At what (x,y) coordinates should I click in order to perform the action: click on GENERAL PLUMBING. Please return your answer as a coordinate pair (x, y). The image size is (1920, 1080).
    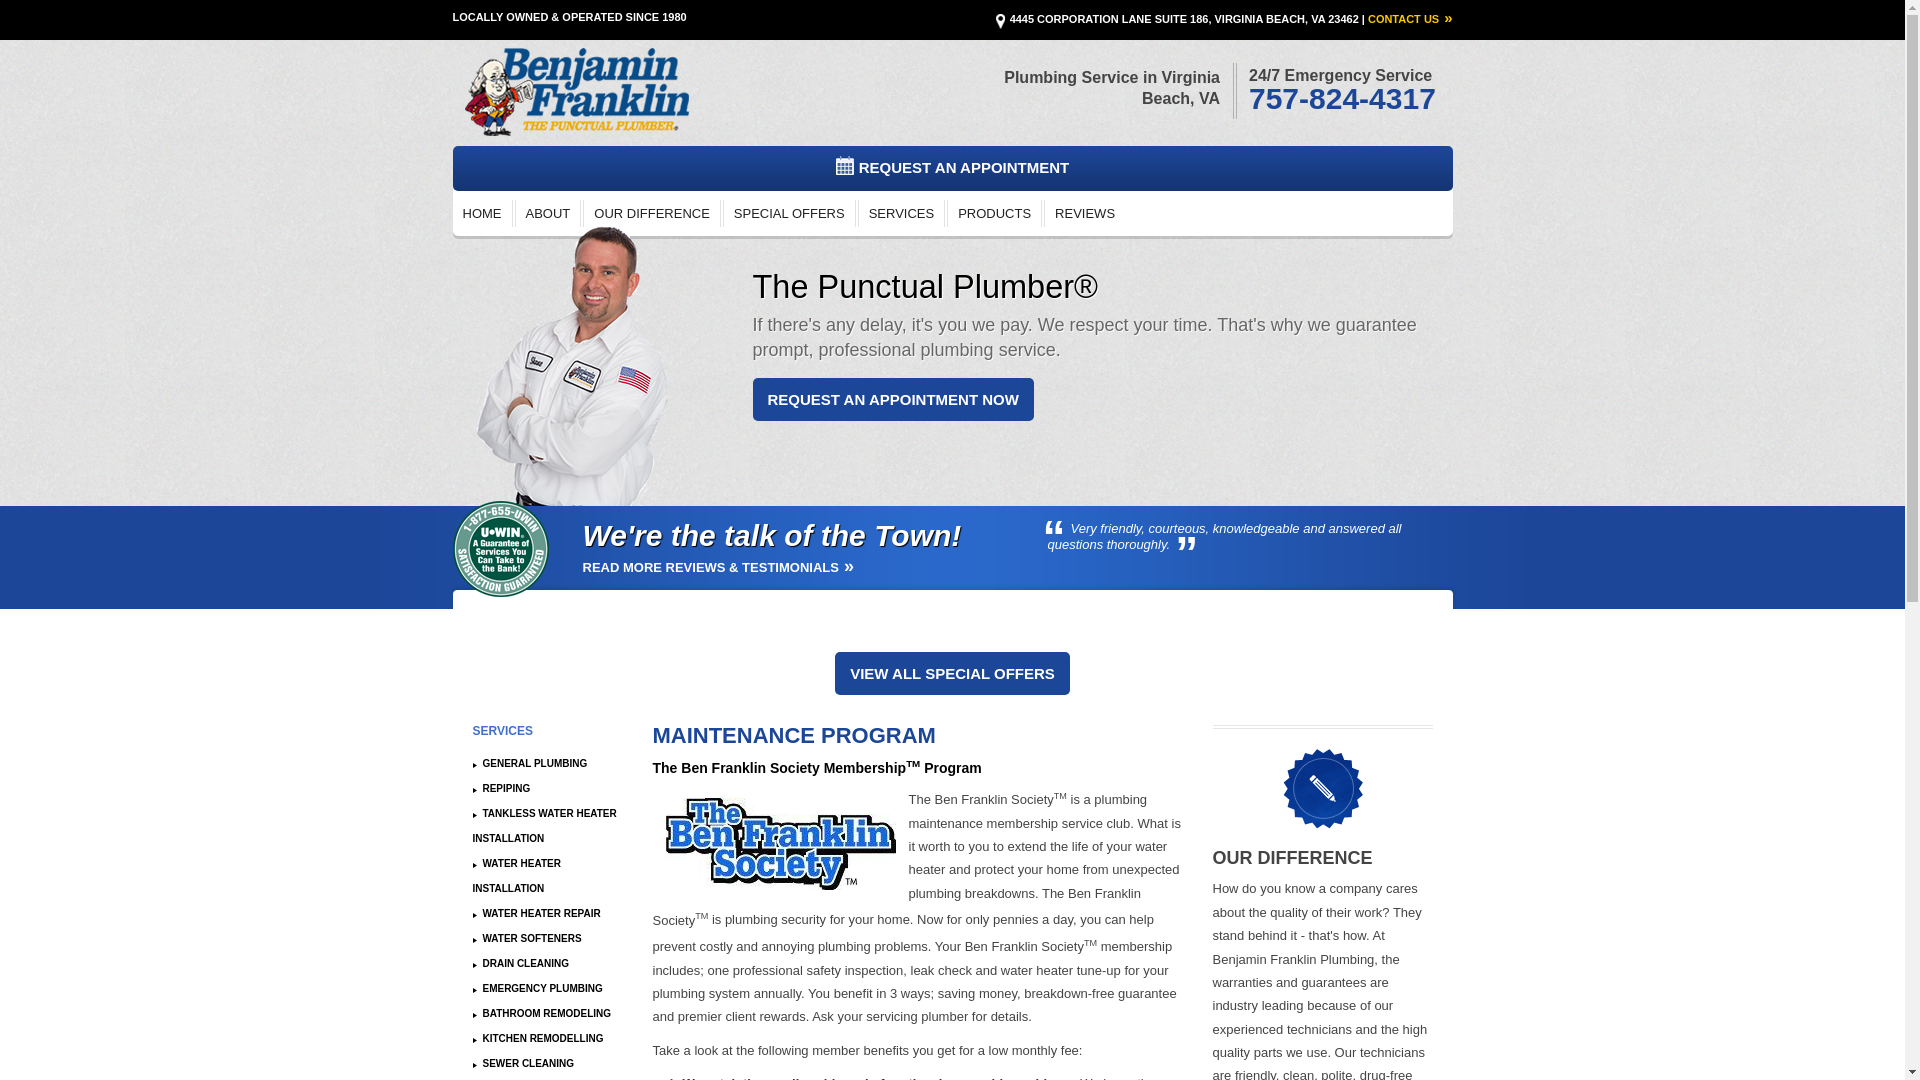
    Looking at the image, I should click on (530, 763).